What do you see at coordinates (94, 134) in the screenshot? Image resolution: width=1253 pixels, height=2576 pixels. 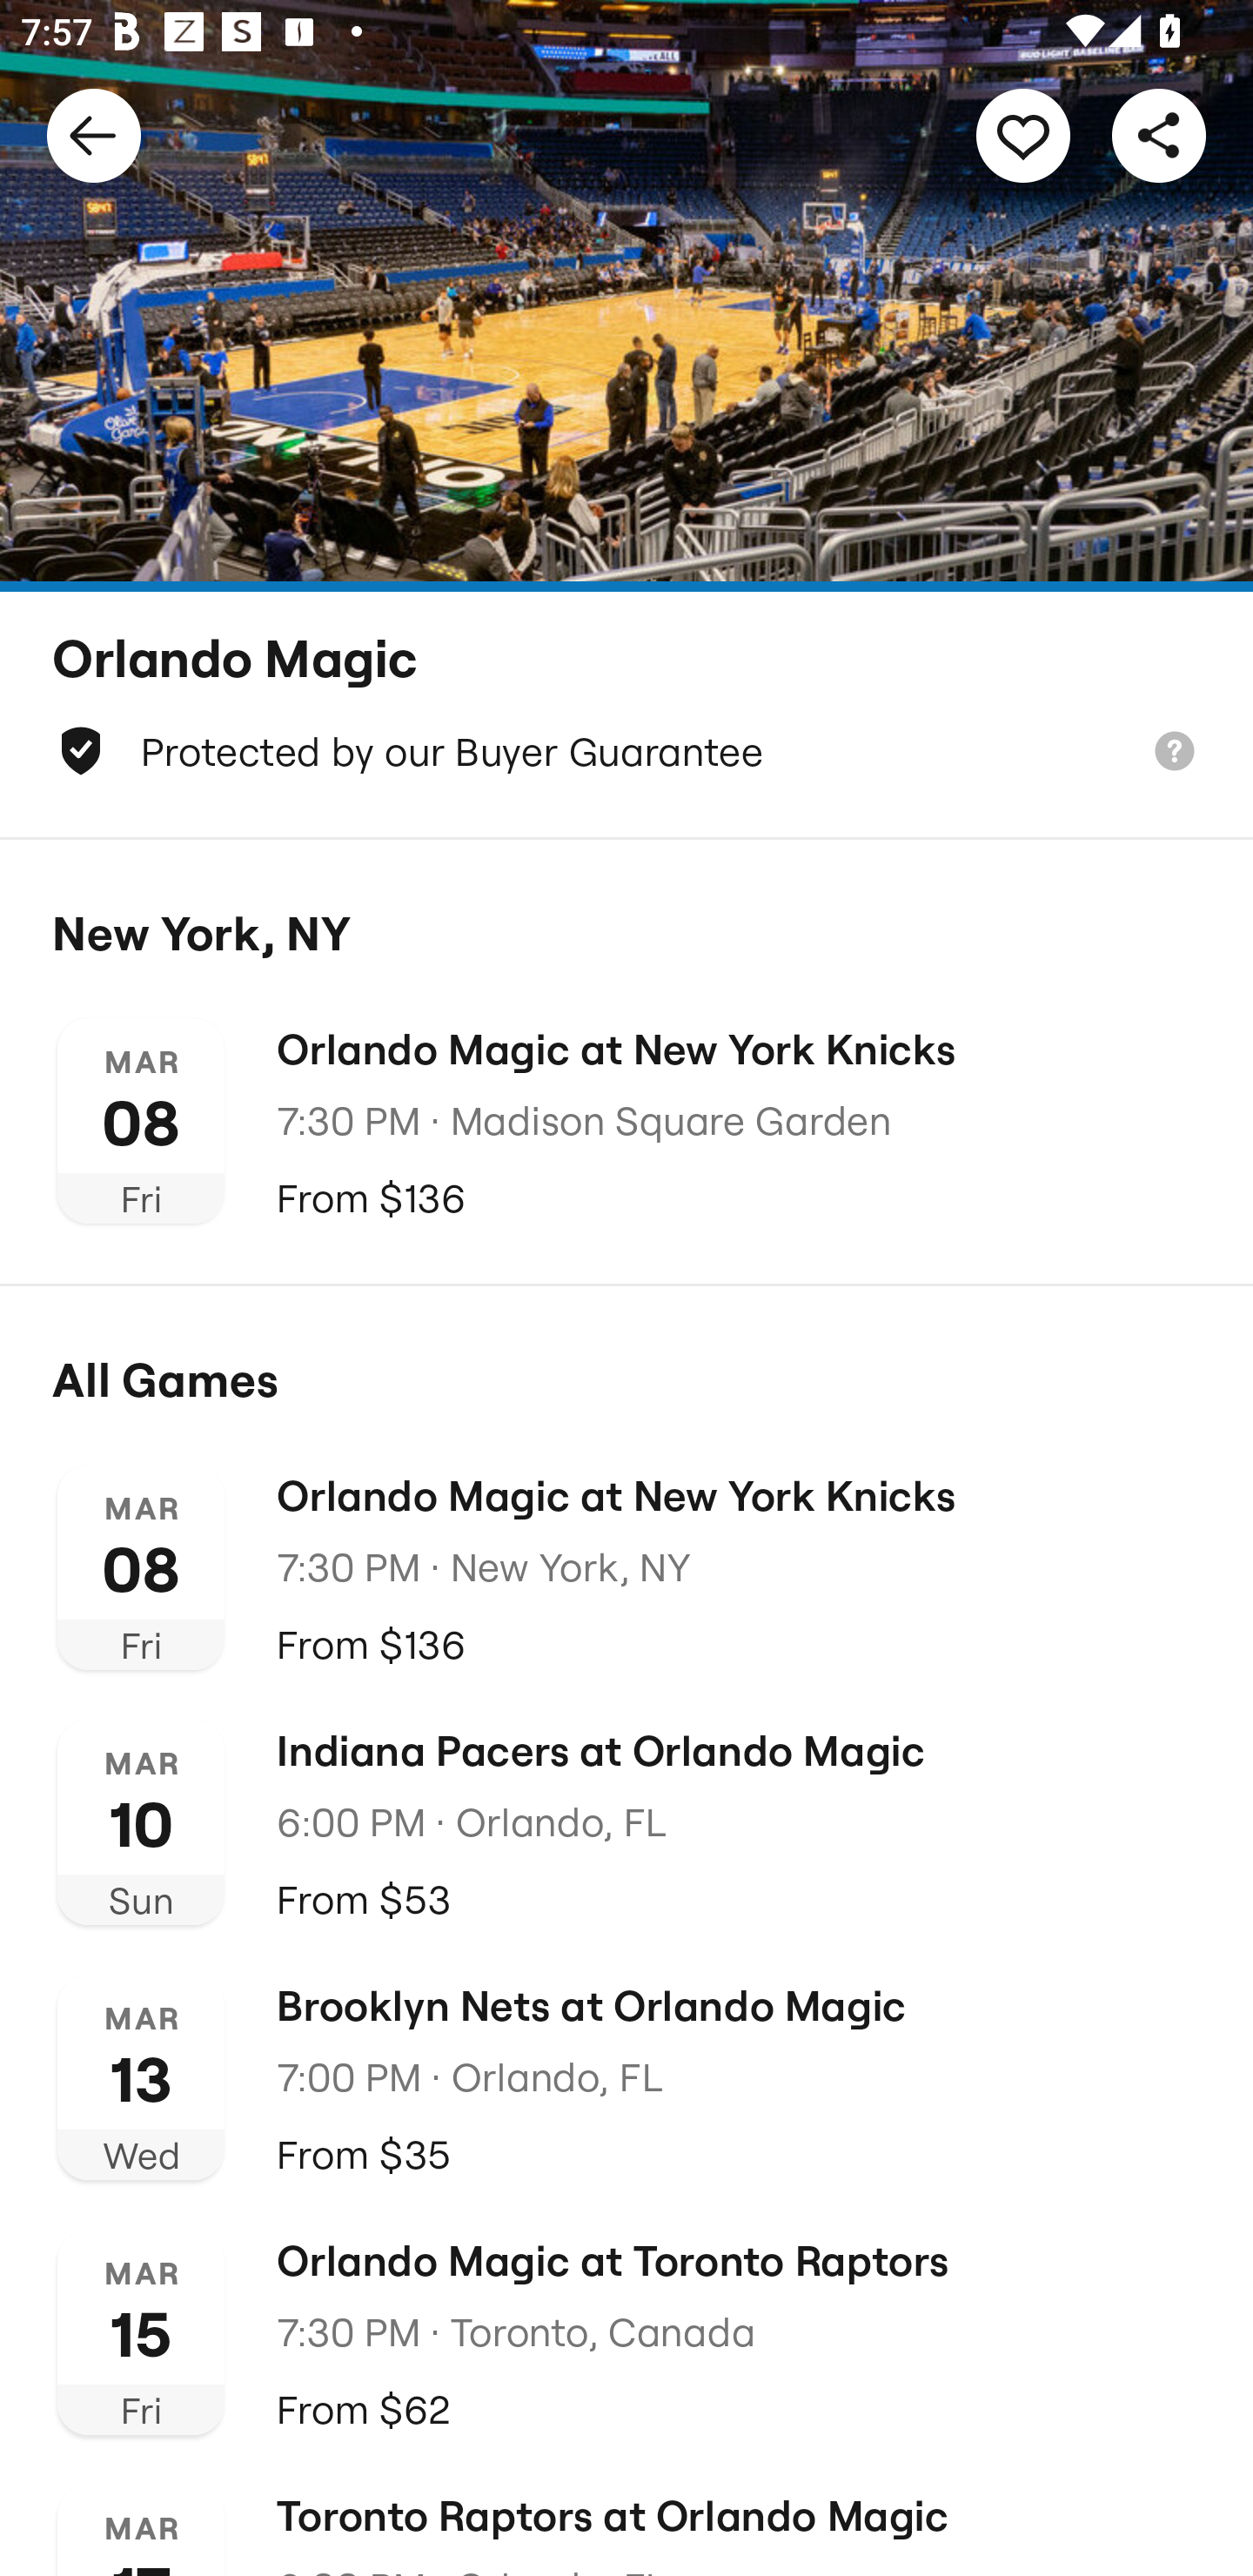 I see `Back` at bounding box center [94, 134].